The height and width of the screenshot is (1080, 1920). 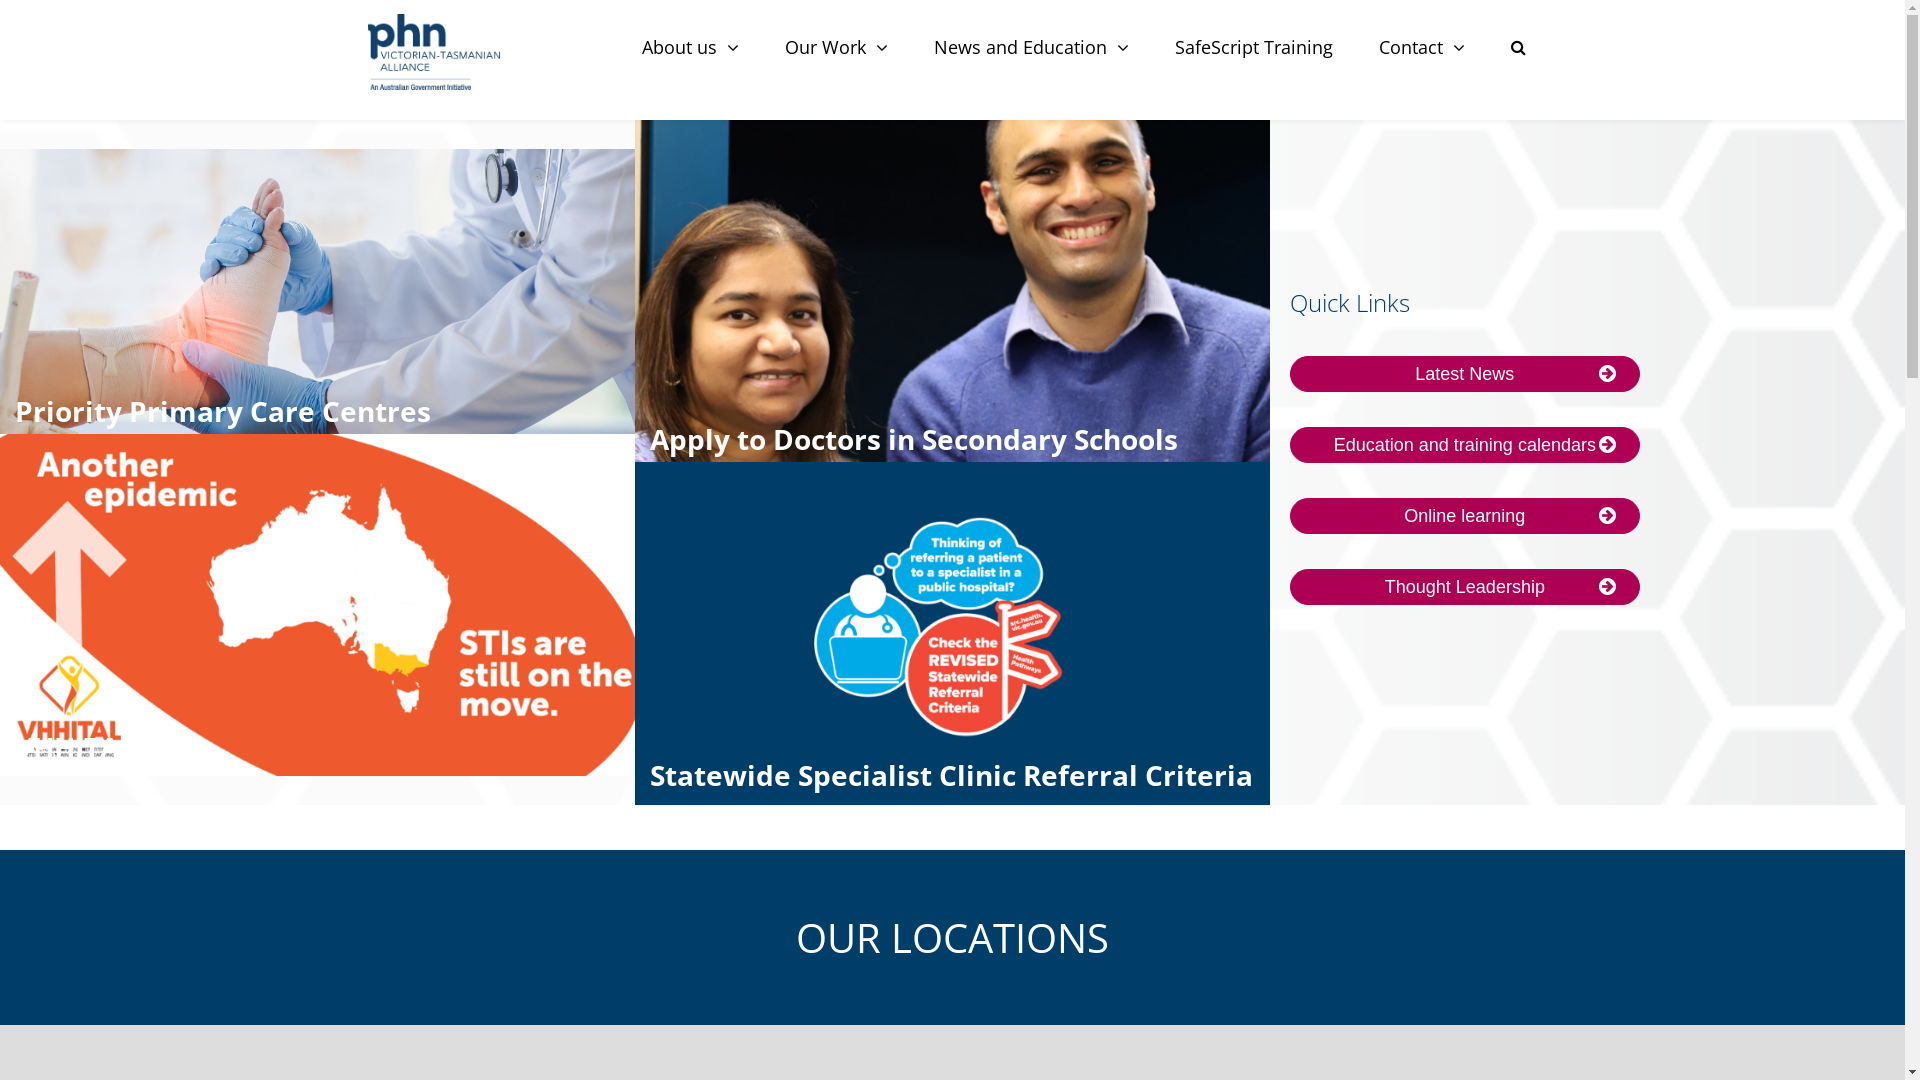 What do you see at coordinates (836, 48) in the screenshot?
I see `Our Work` at bounding box center [836, 48].